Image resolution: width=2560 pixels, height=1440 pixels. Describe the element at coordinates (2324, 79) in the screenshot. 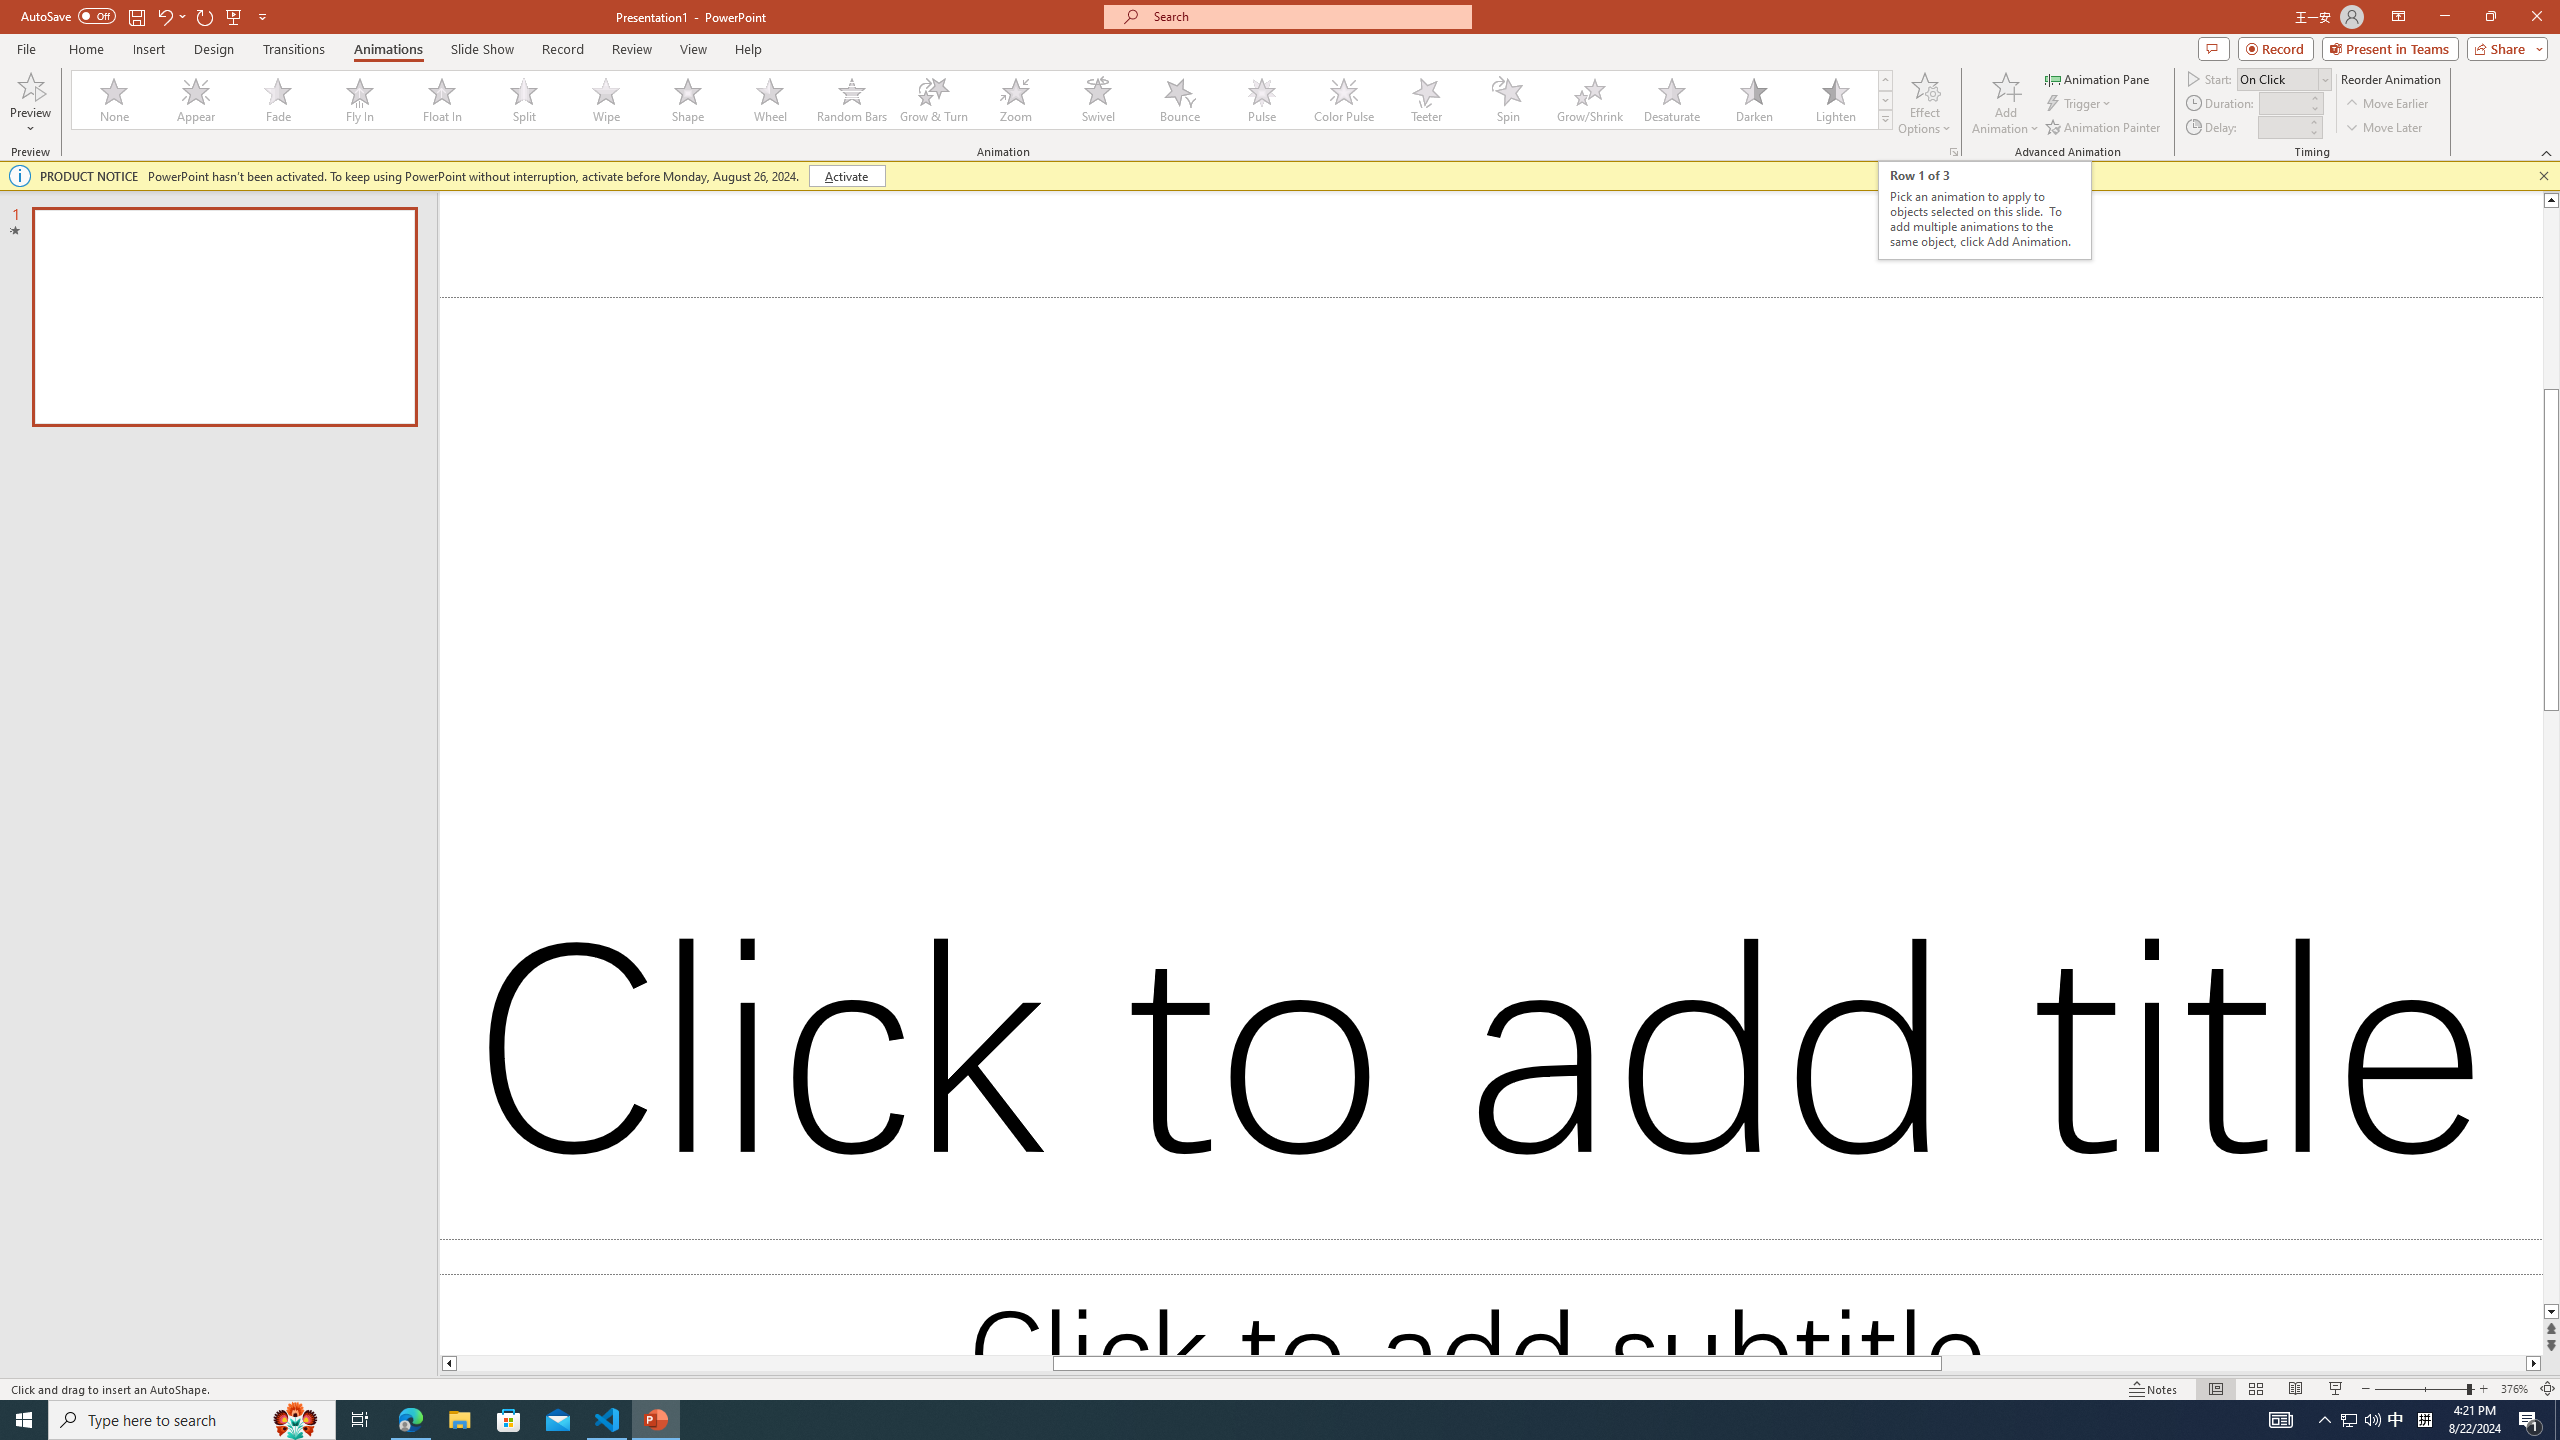

I see `Open` at that location.